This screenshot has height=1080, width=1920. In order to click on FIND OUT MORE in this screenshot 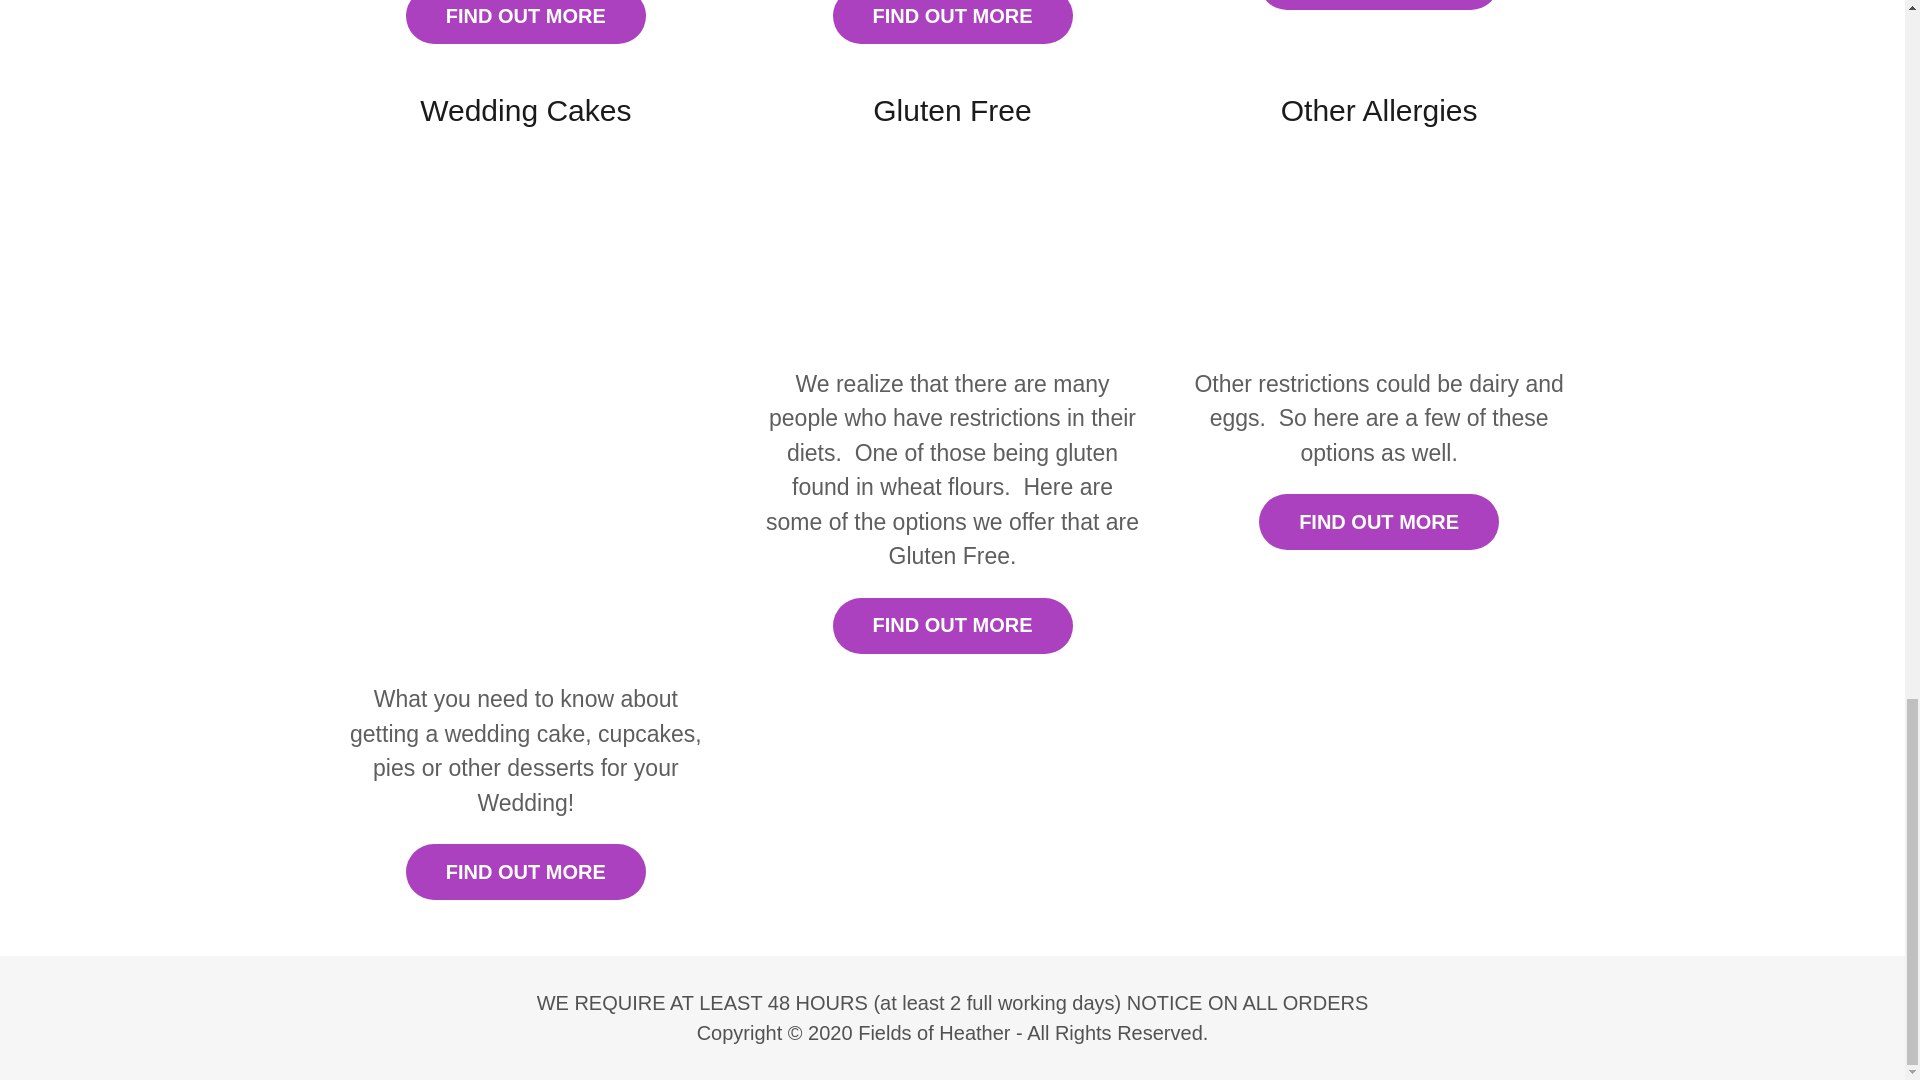, I will do `click(951, 22)`.